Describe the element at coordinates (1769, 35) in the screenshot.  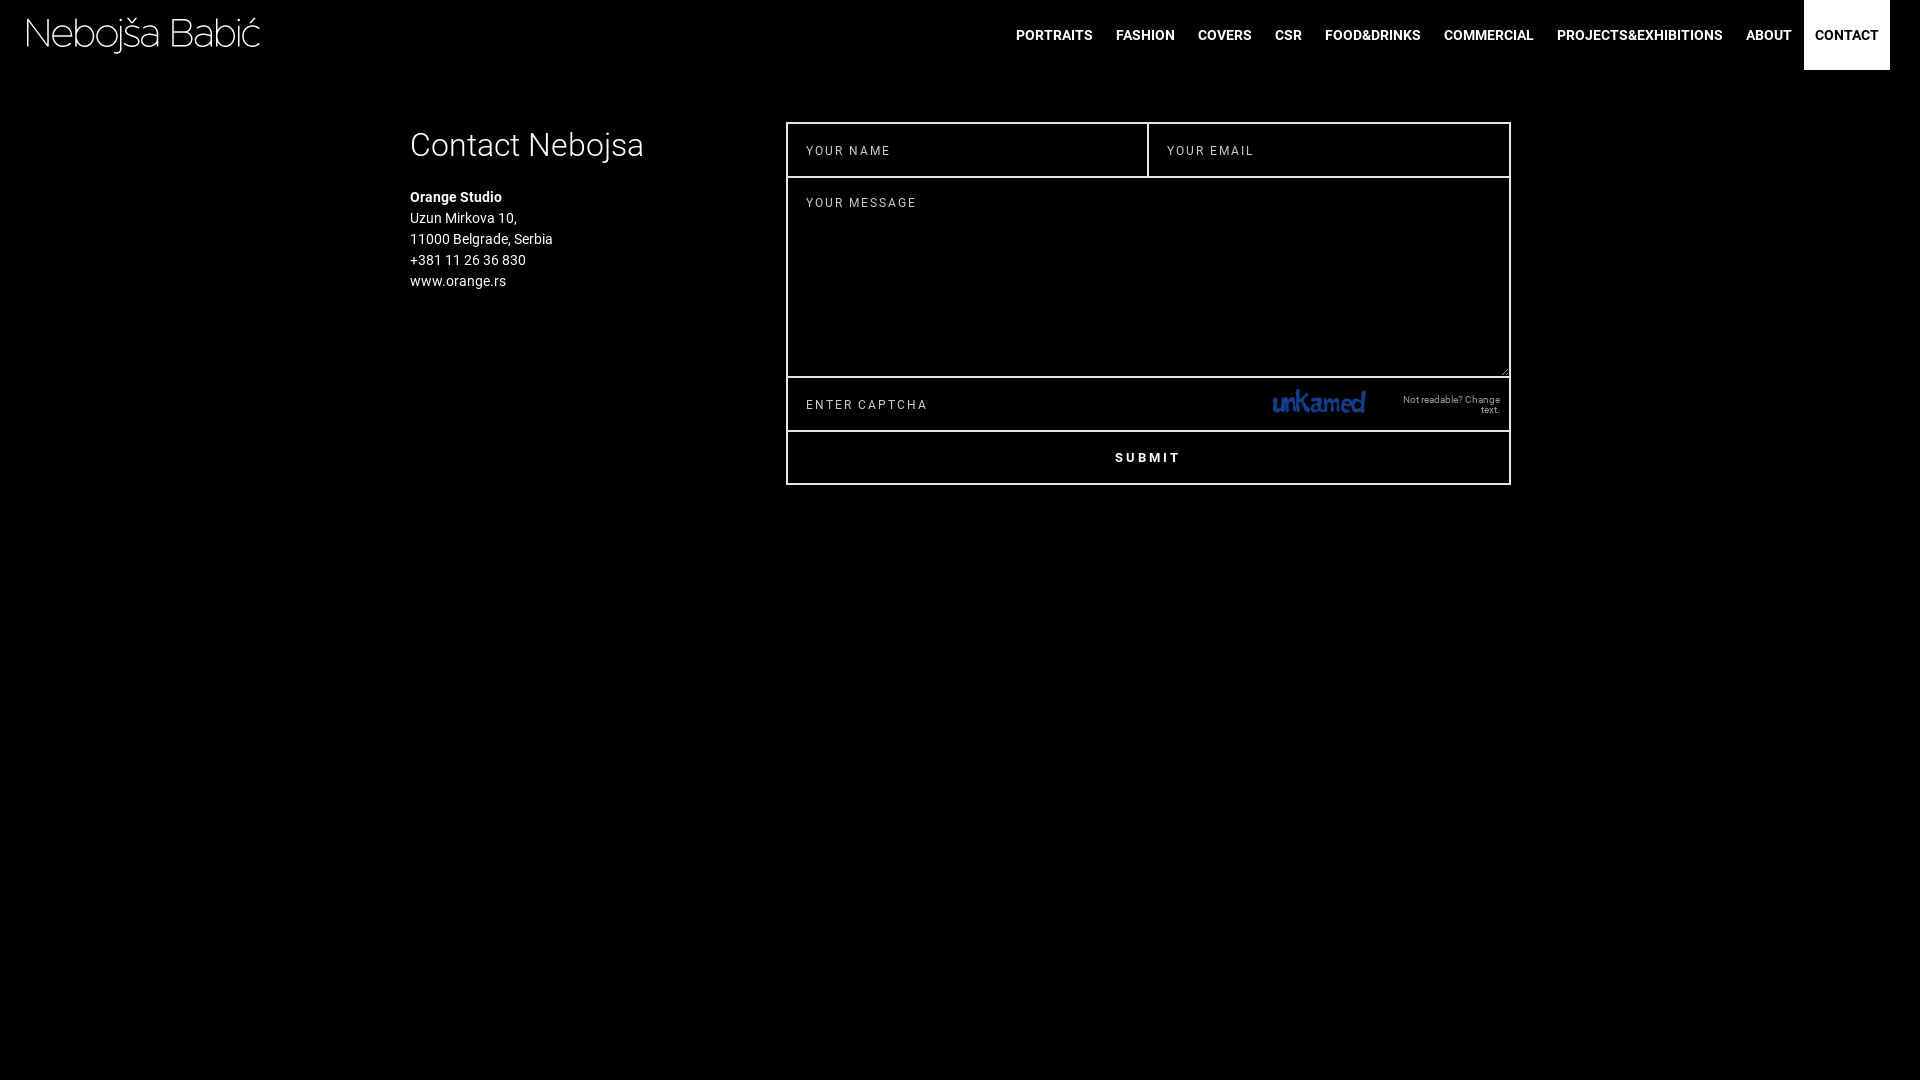
I see `ABOUT` at that location.